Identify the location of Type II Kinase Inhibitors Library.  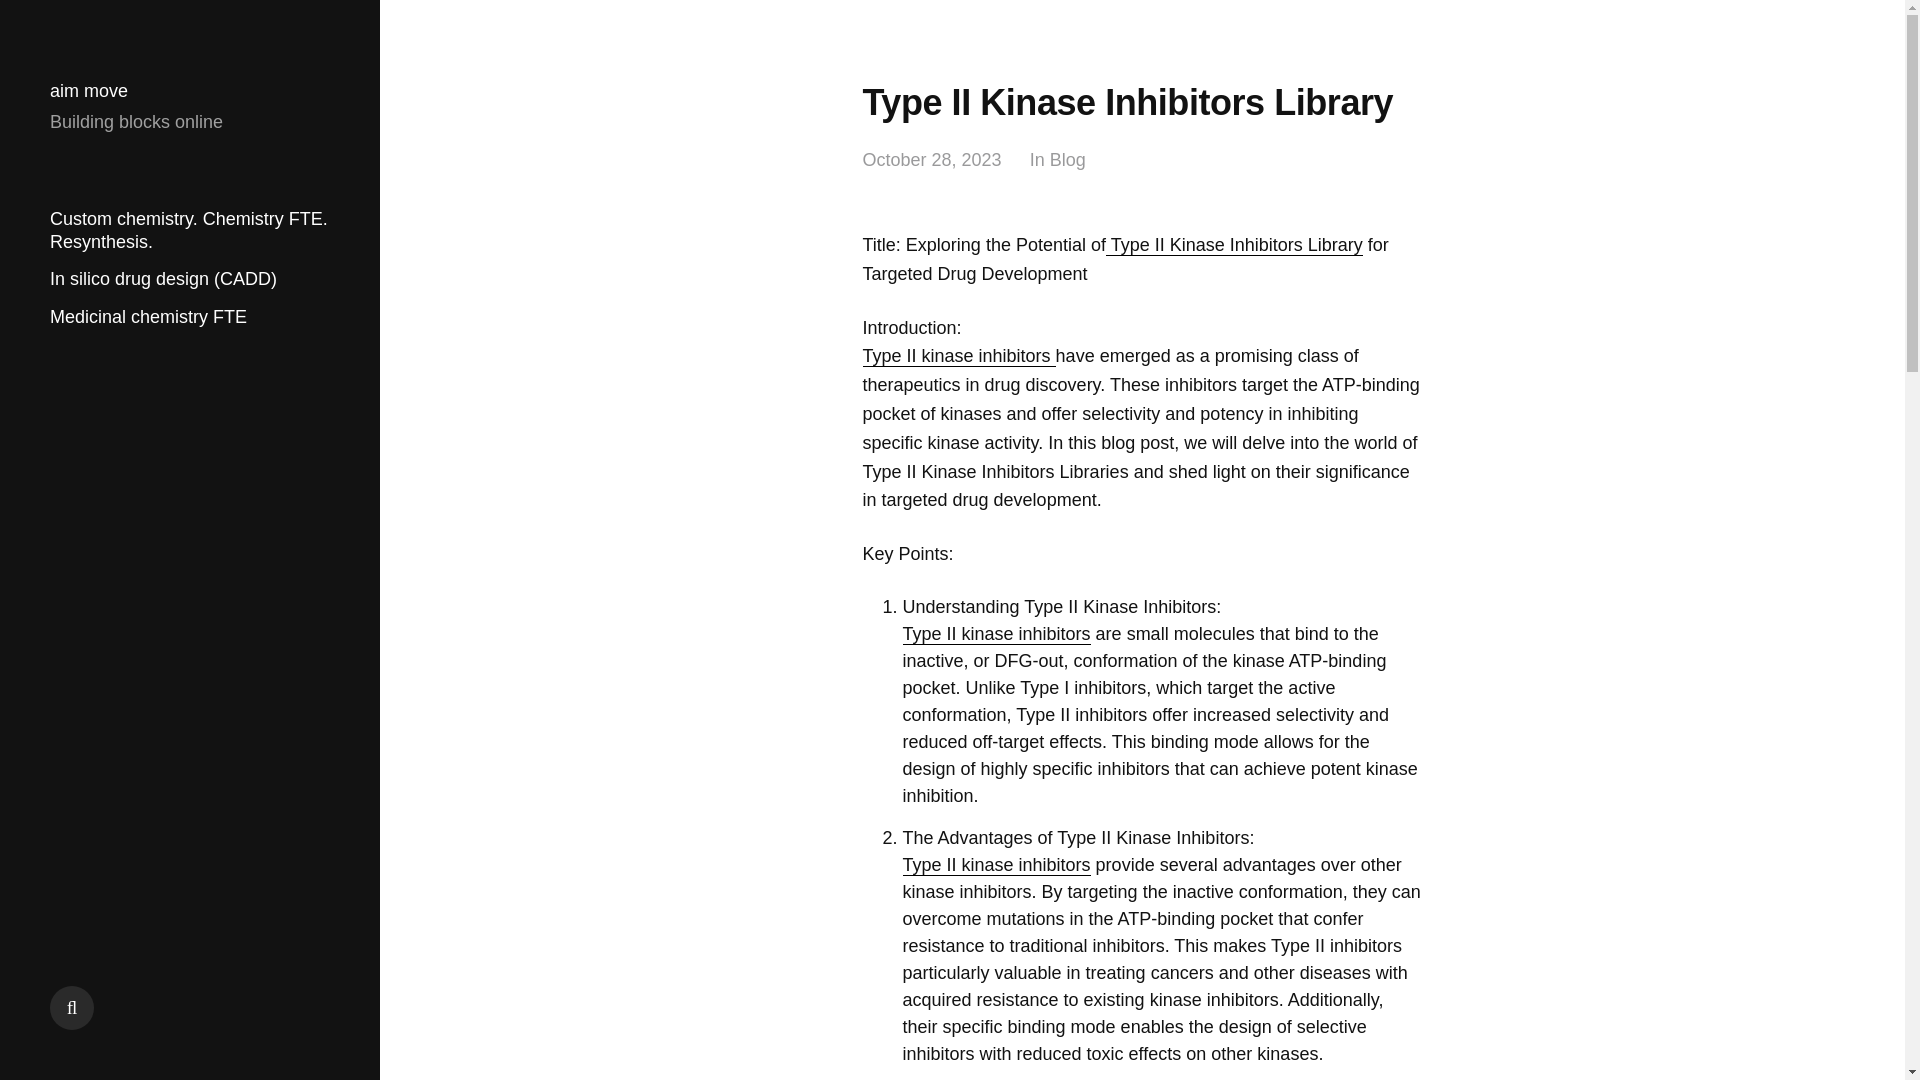
(1234, 245).